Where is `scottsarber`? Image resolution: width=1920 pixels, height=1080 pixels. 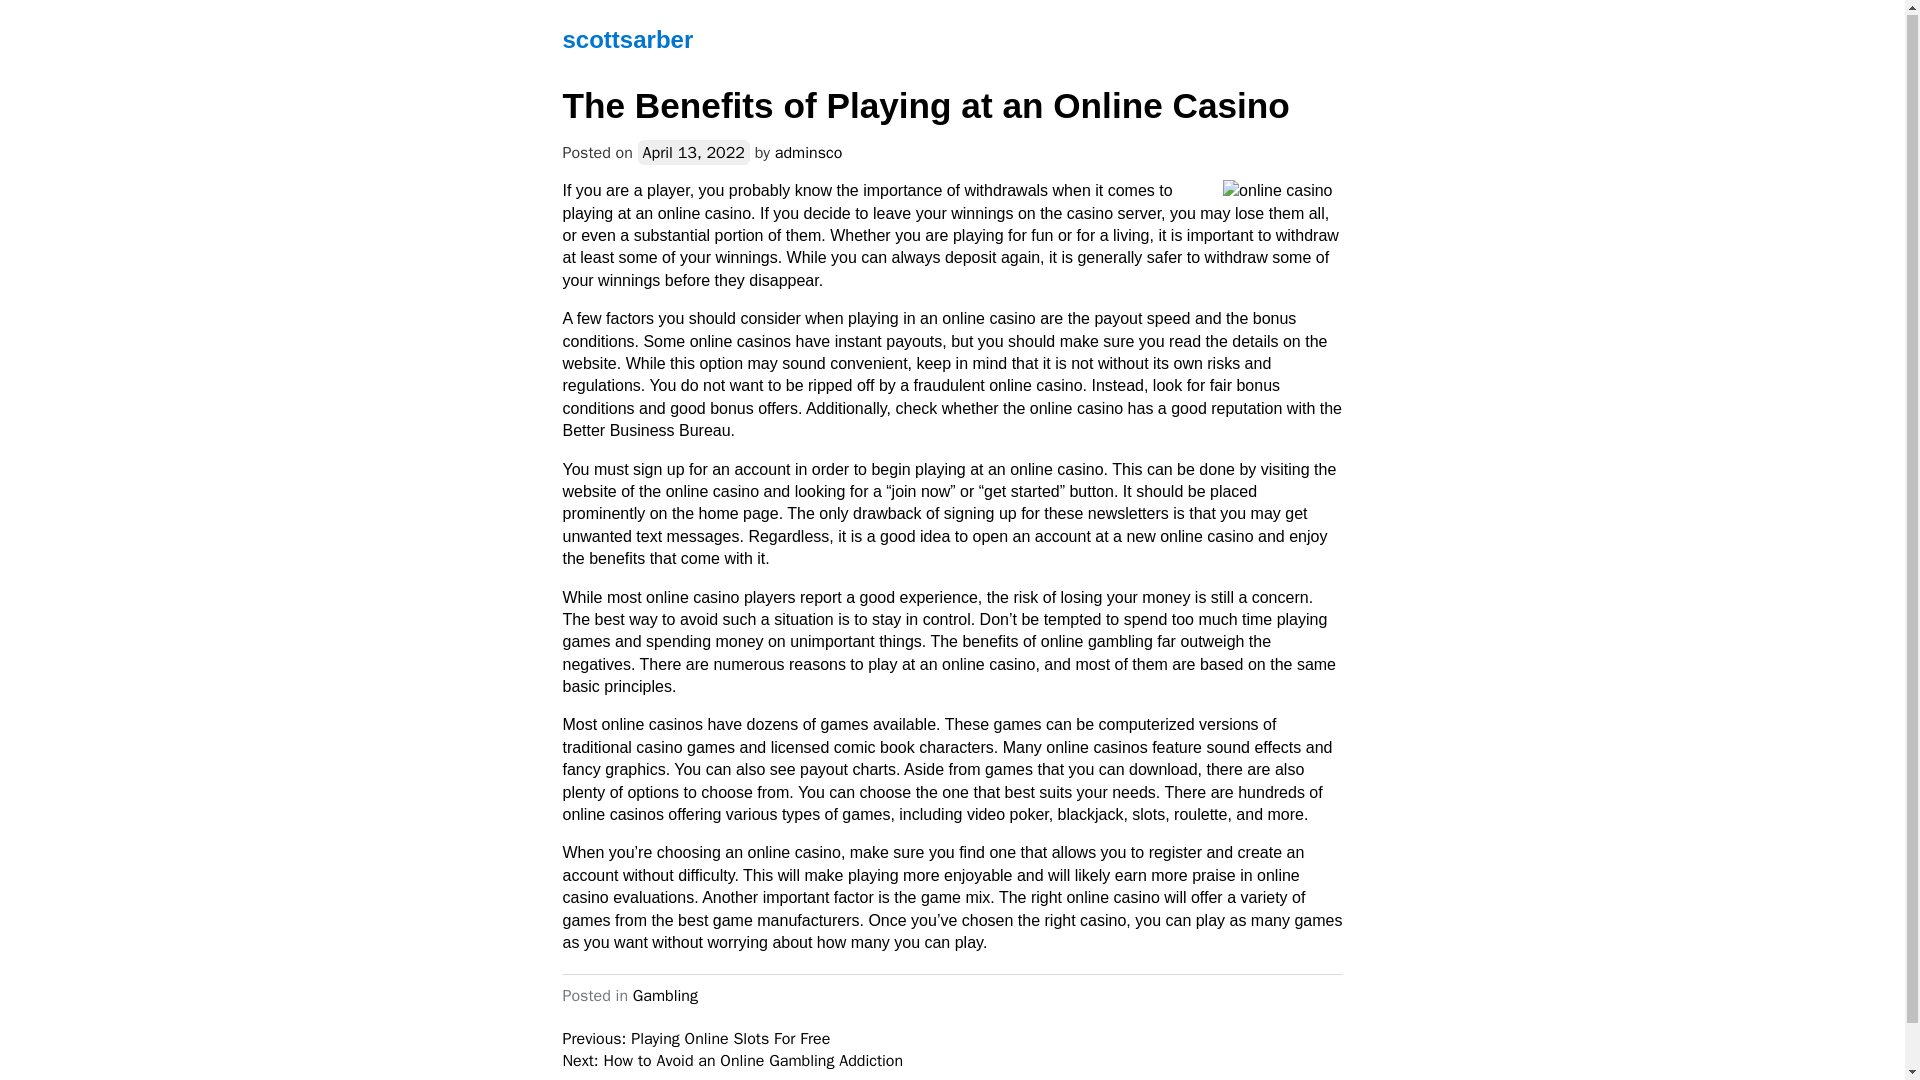 scottsarber is located at coordinates (628, 38).